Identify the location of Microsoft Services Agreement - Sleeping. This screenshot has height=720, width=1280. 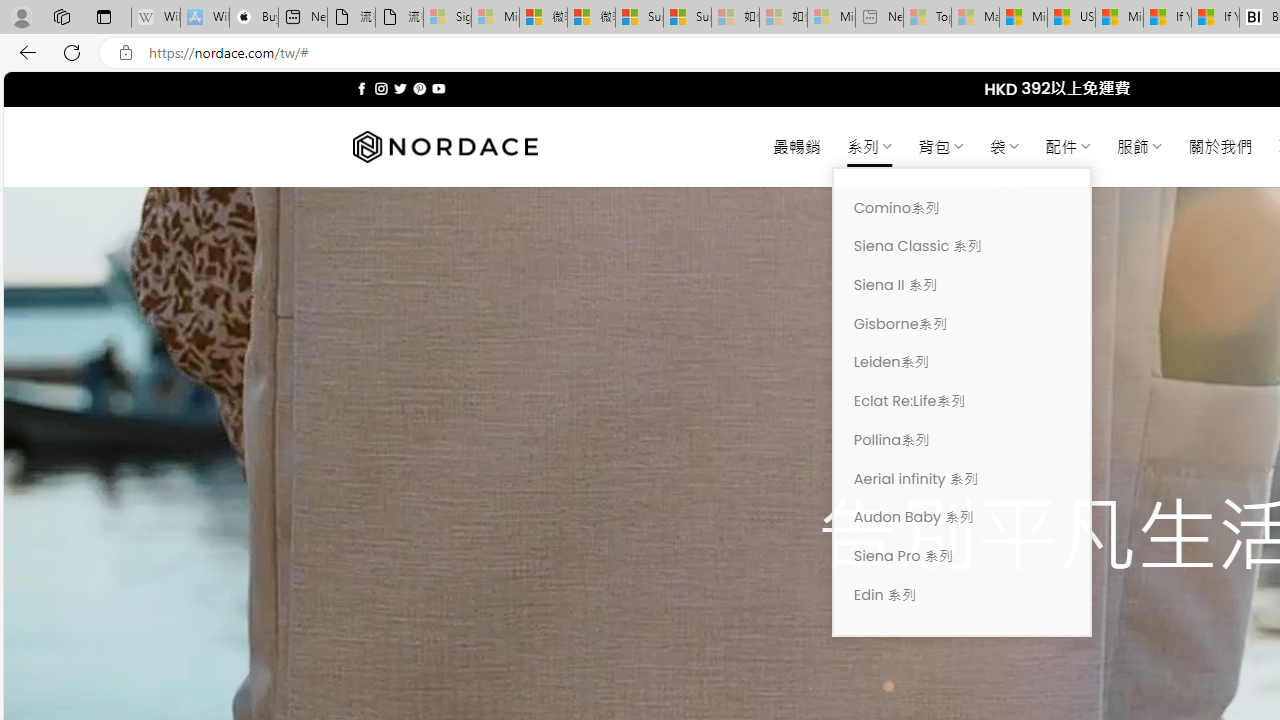
(495, 18).